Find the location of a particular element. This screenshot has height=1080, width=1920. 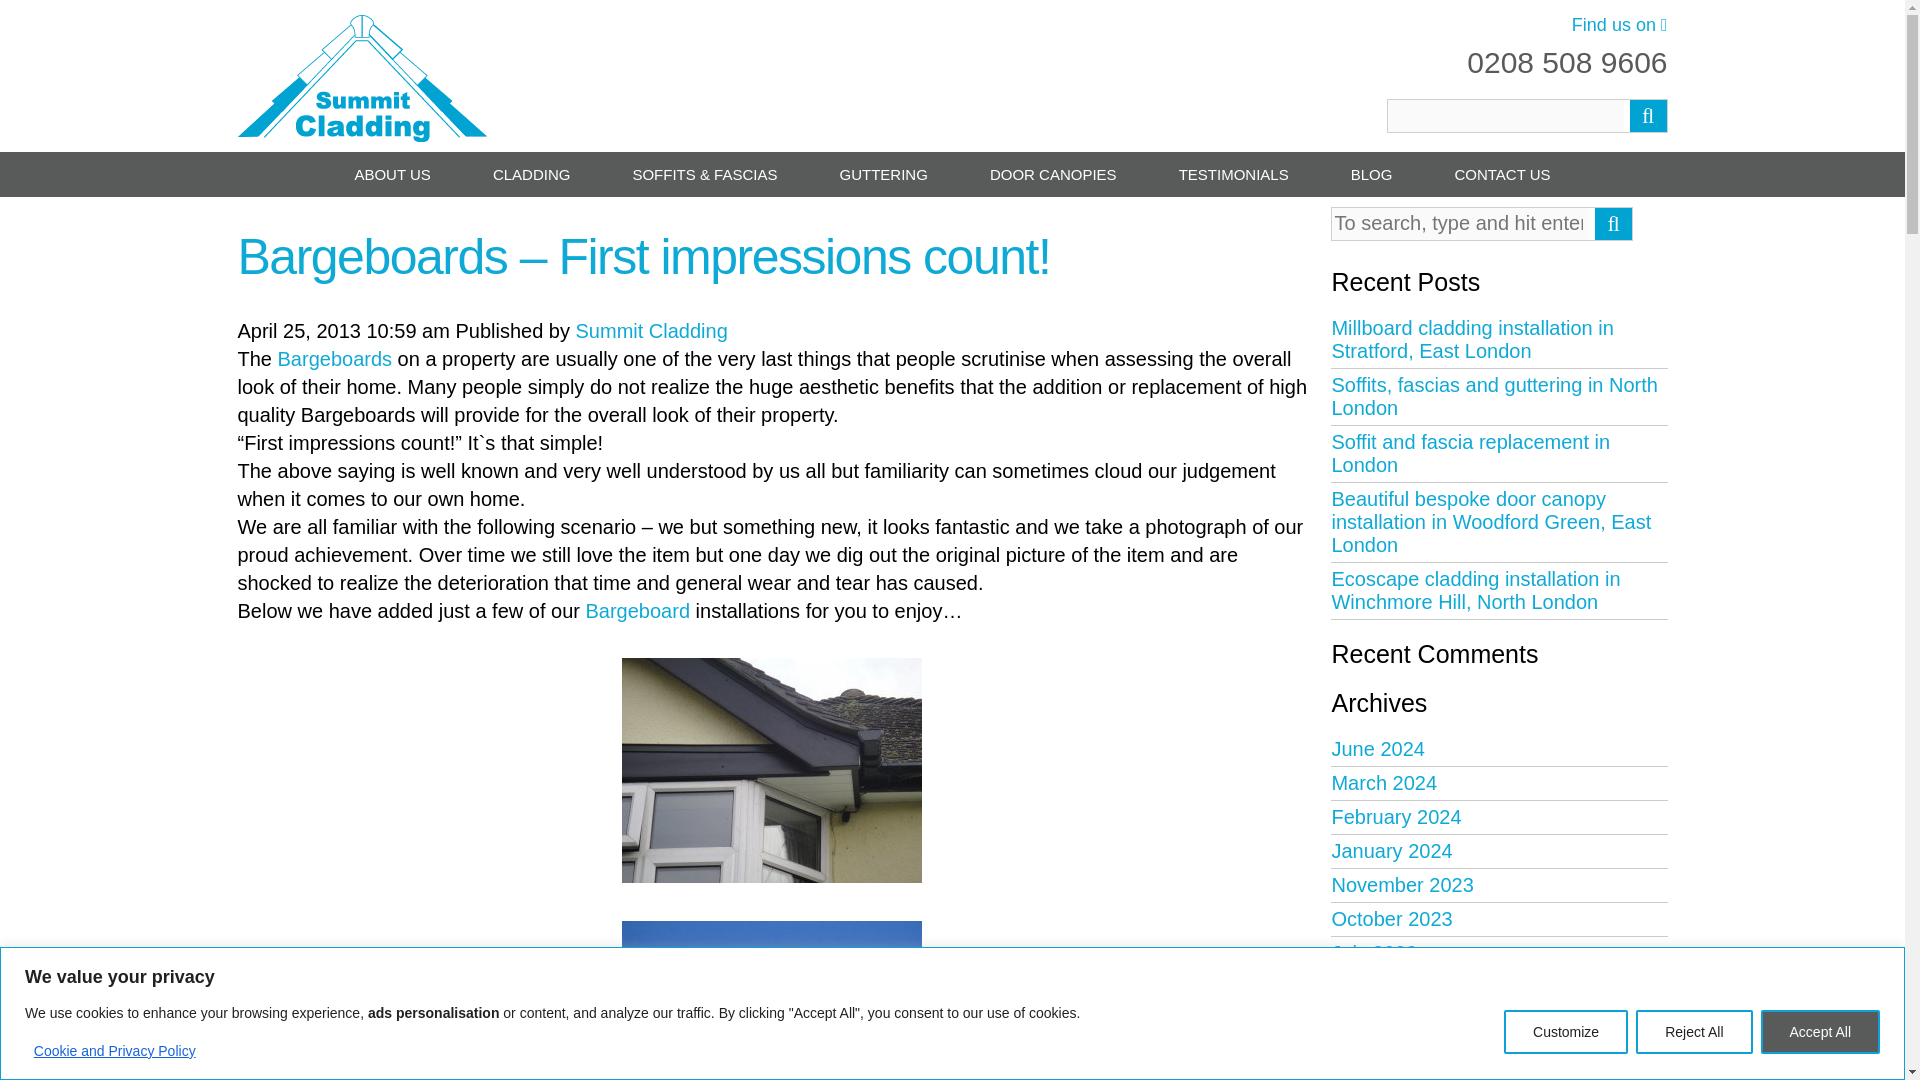

Reject All is located at coordinates (1693, 1032).